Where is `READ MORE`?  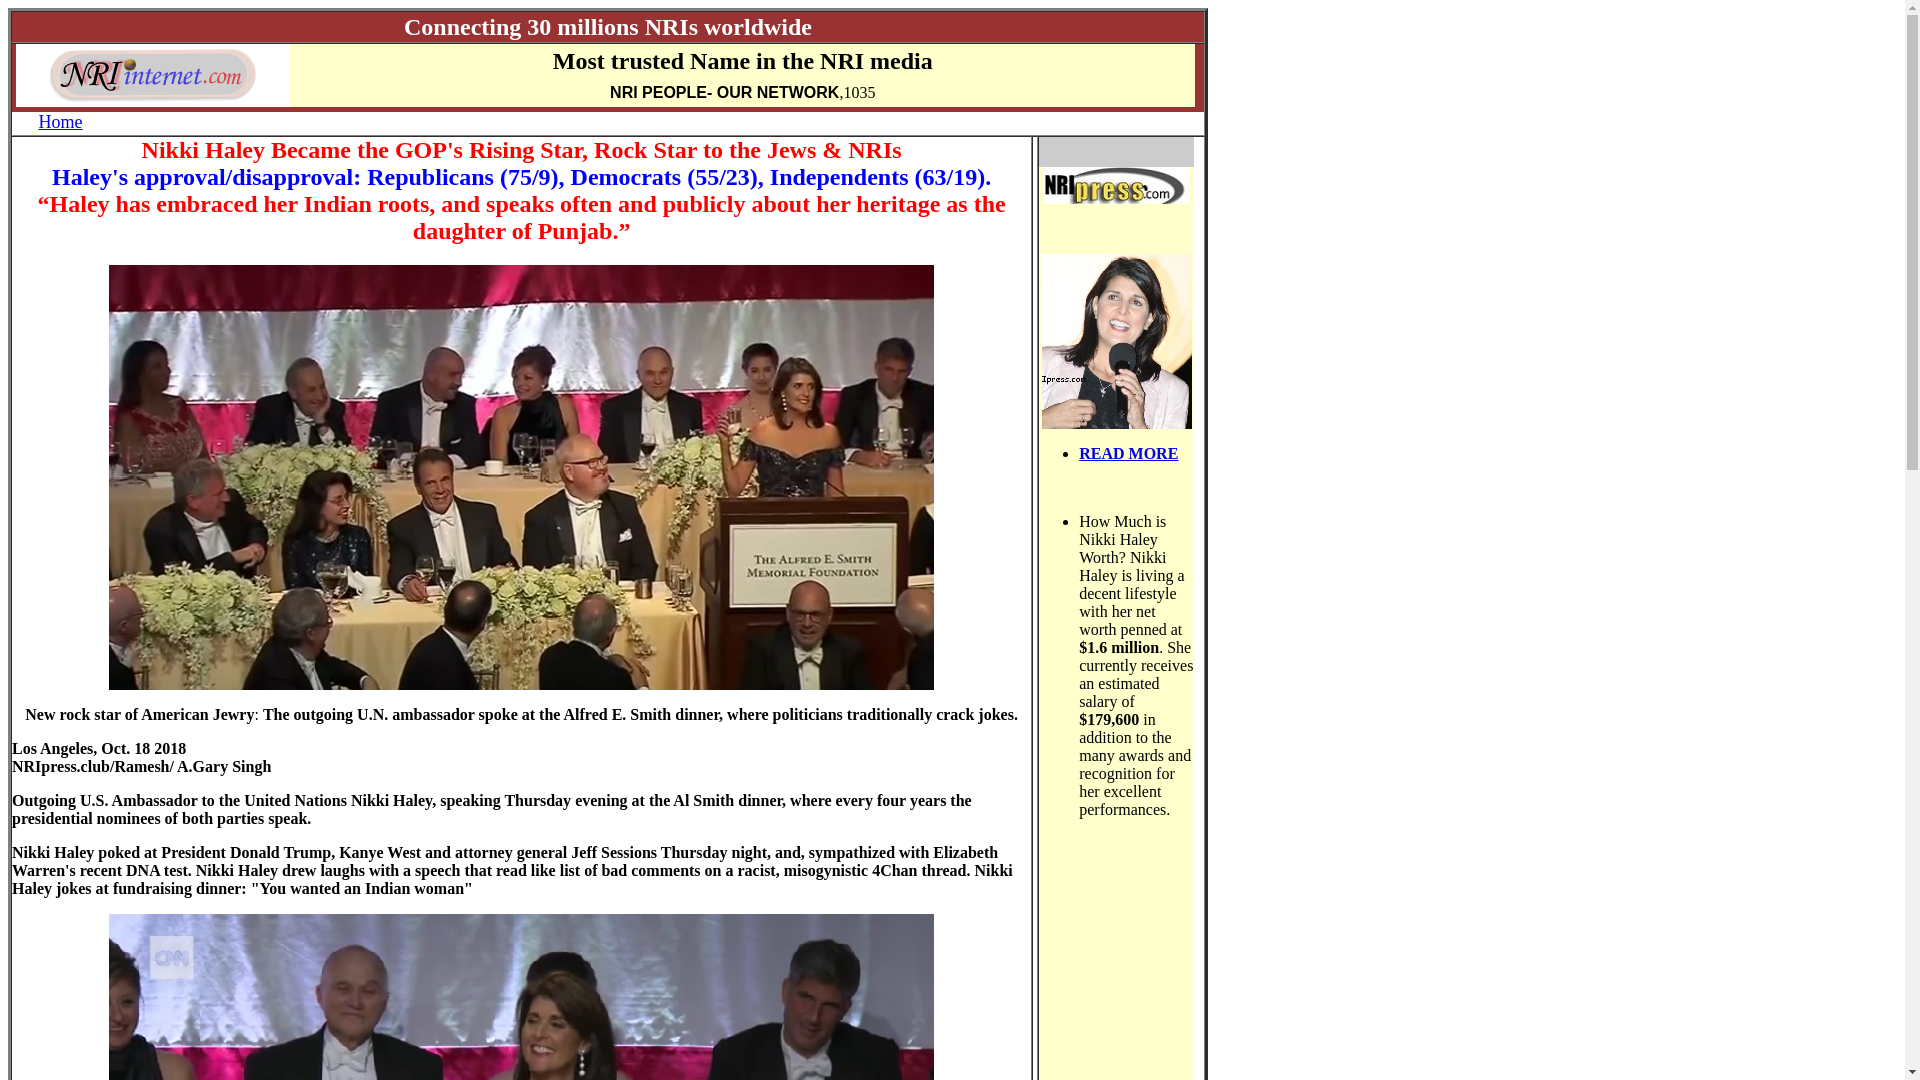
READ MORE is located at coordinates (1128, 453).